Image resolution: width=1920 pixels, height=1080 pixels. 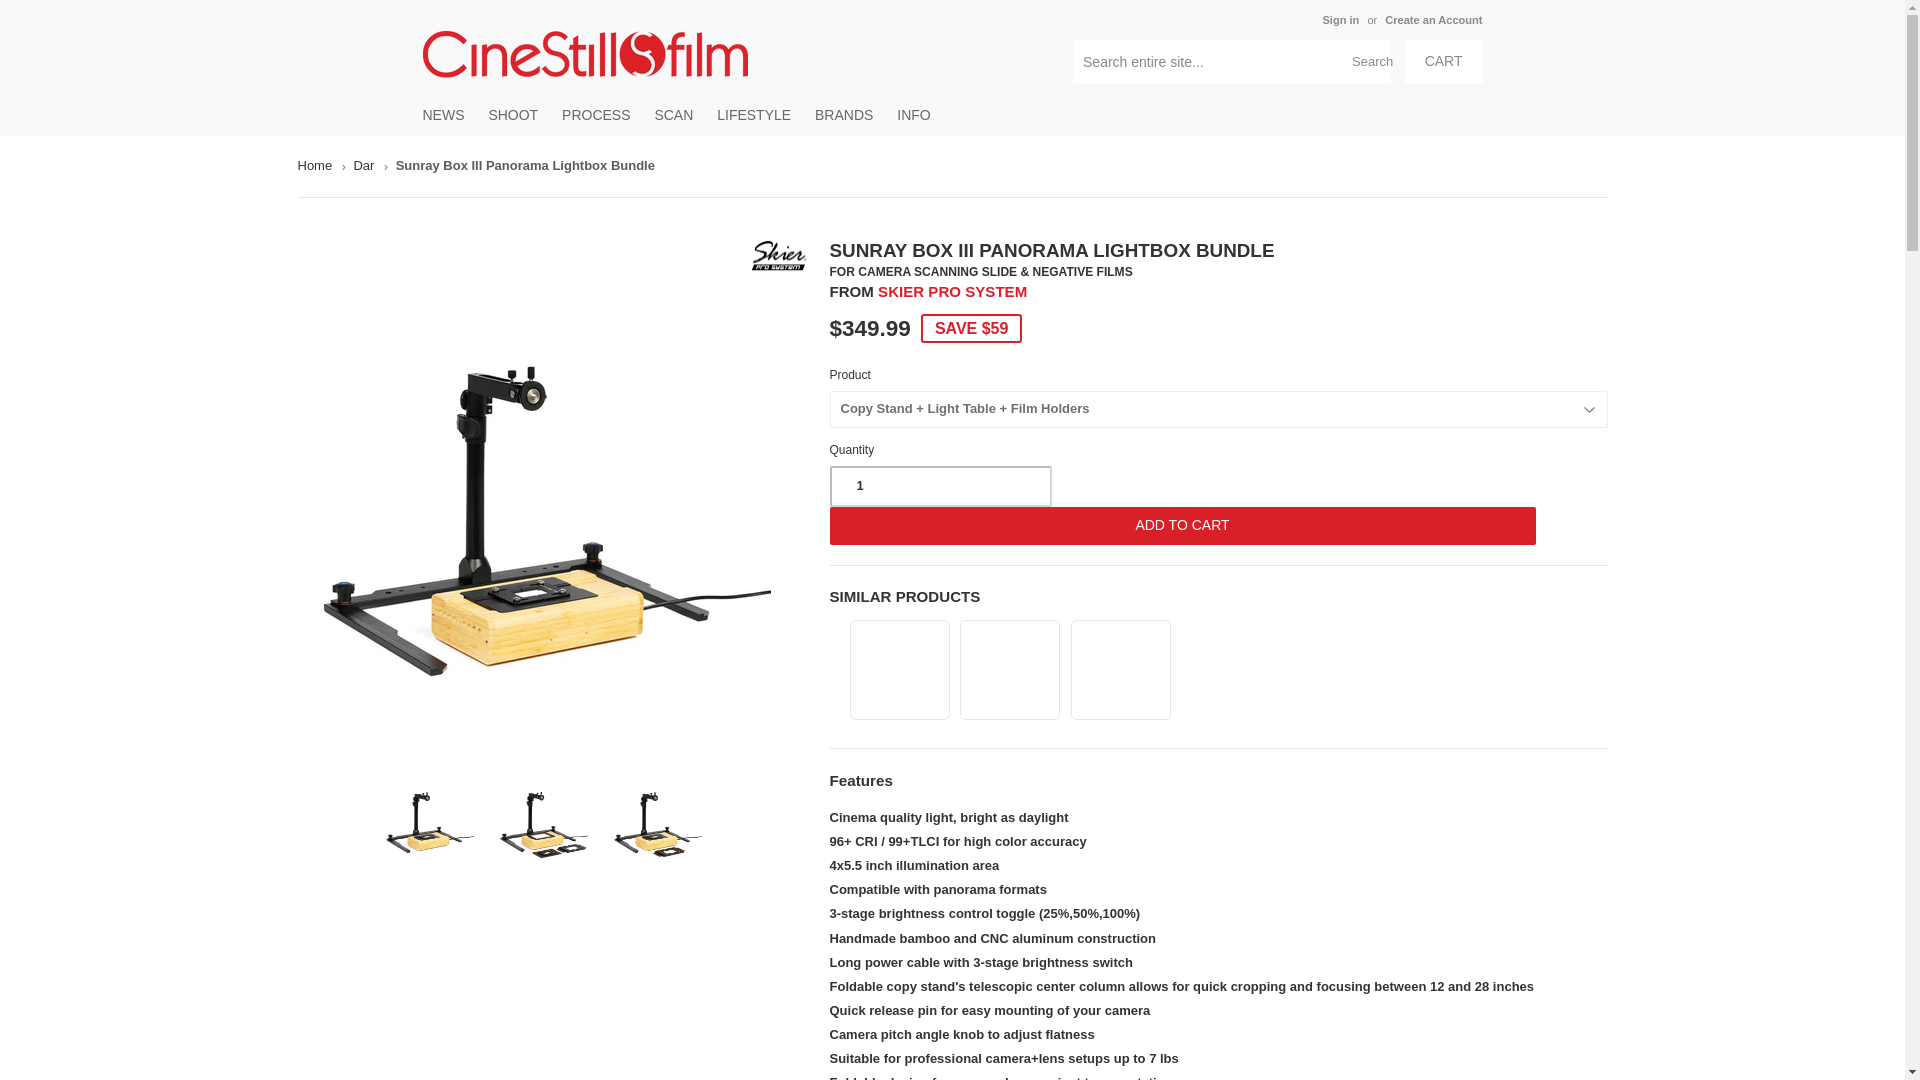 What do you see at coordinates (672, 114) in the screenshot?
I see `SCAN` at bounding box center [672, 114].